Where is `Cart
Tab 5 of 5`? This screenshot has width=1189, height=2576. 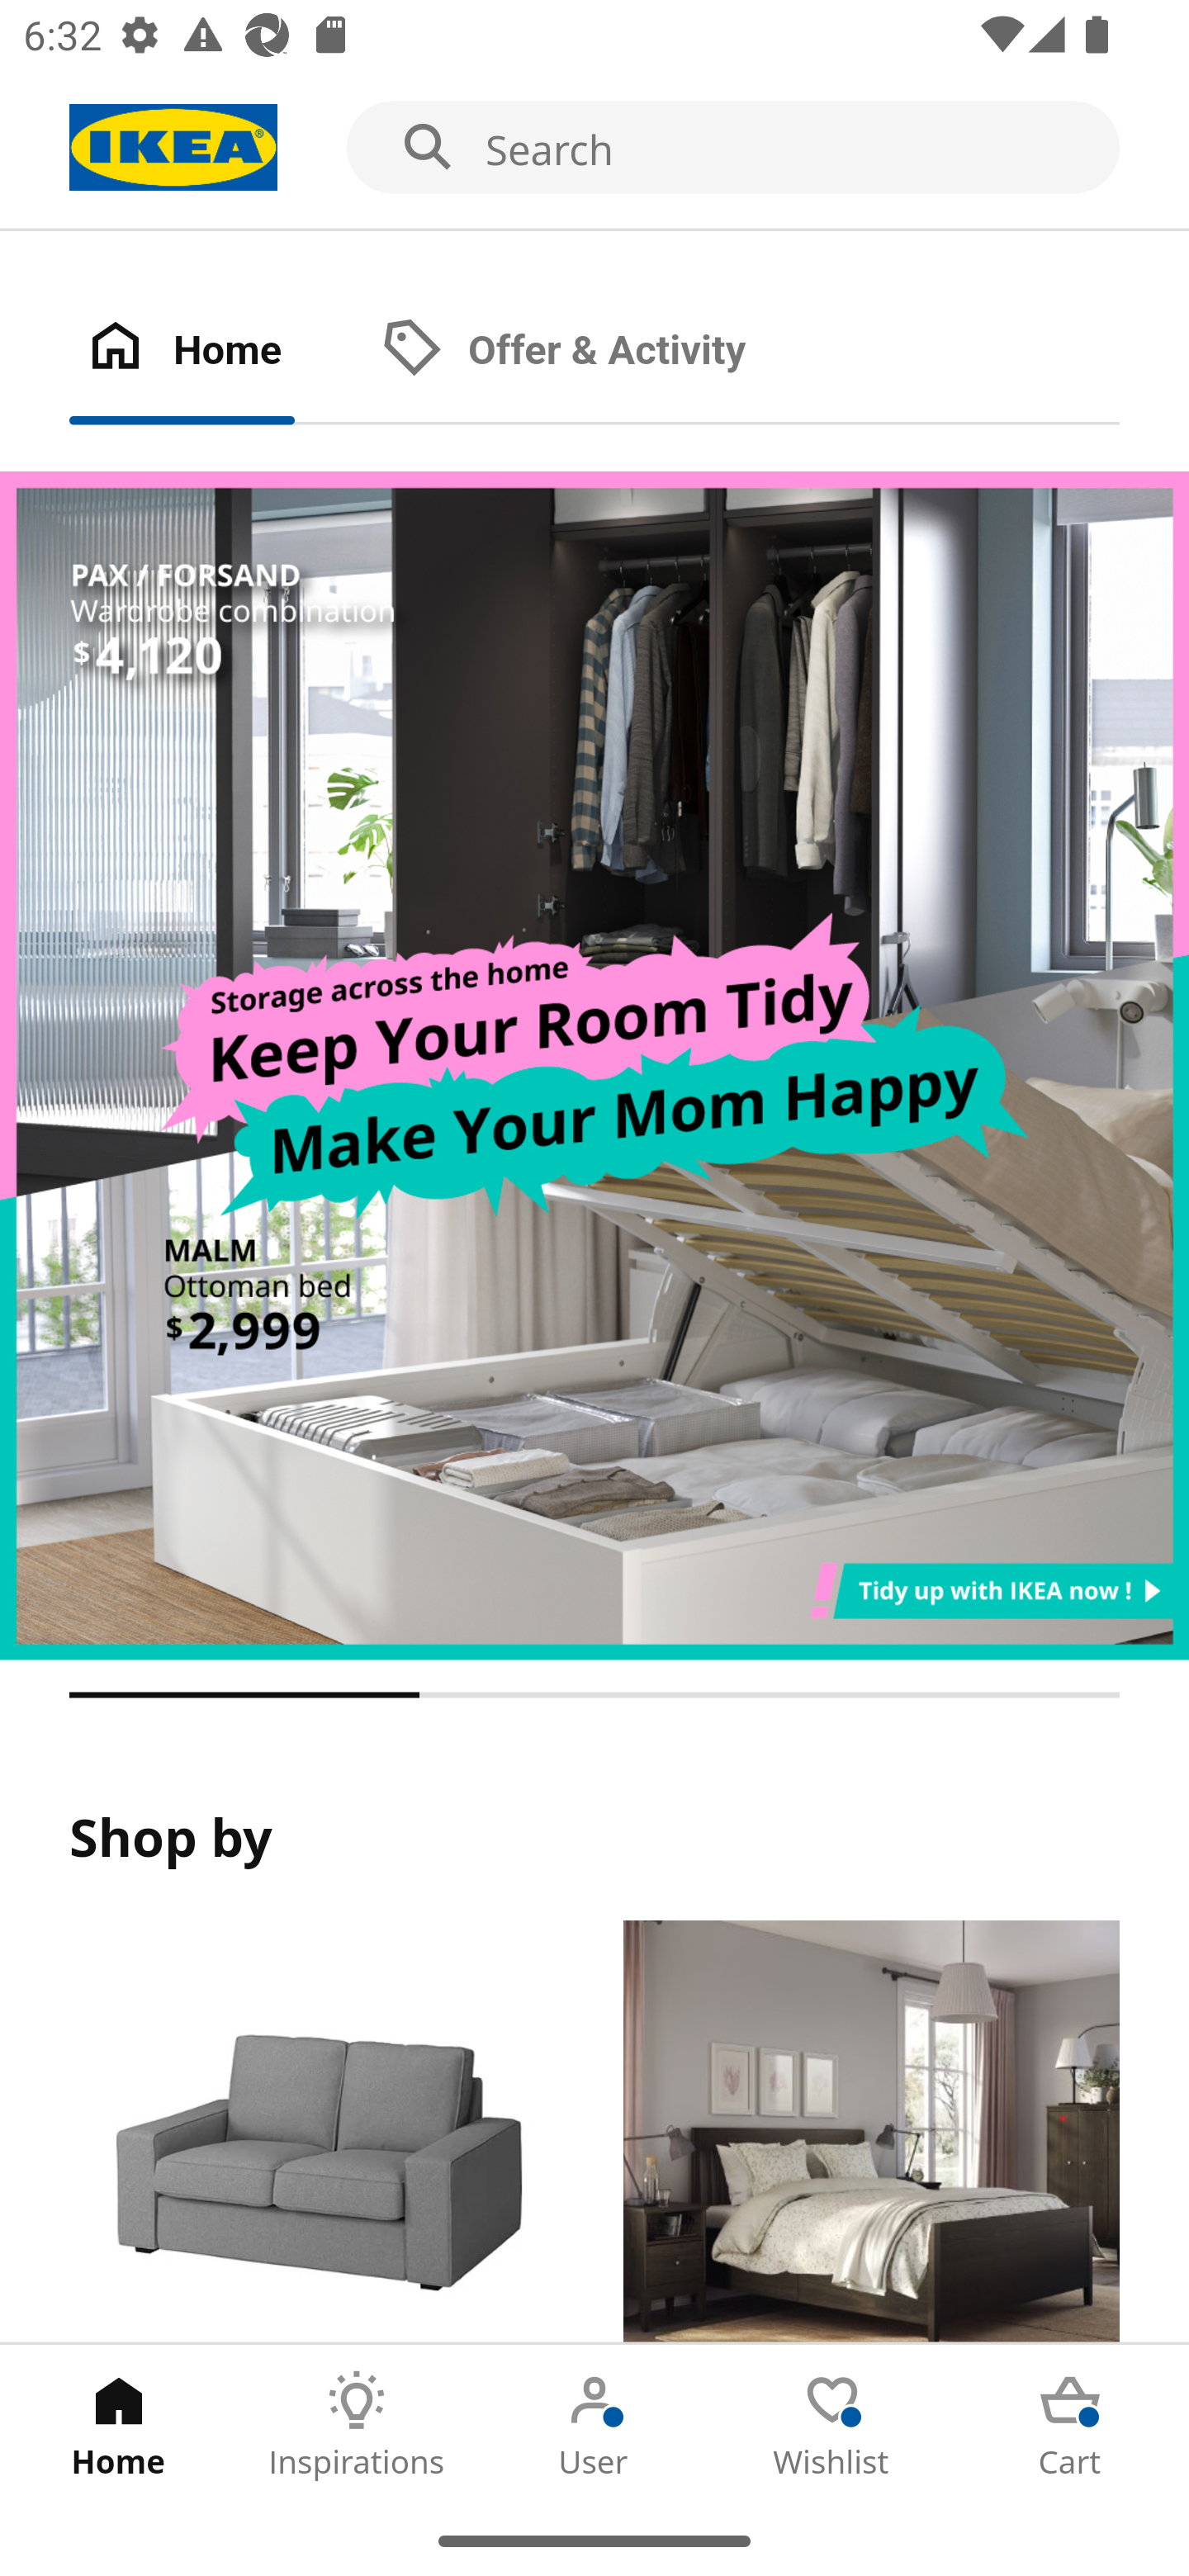
Cart
Tab 5 of 5 is located at coordinates (1070, 2425).